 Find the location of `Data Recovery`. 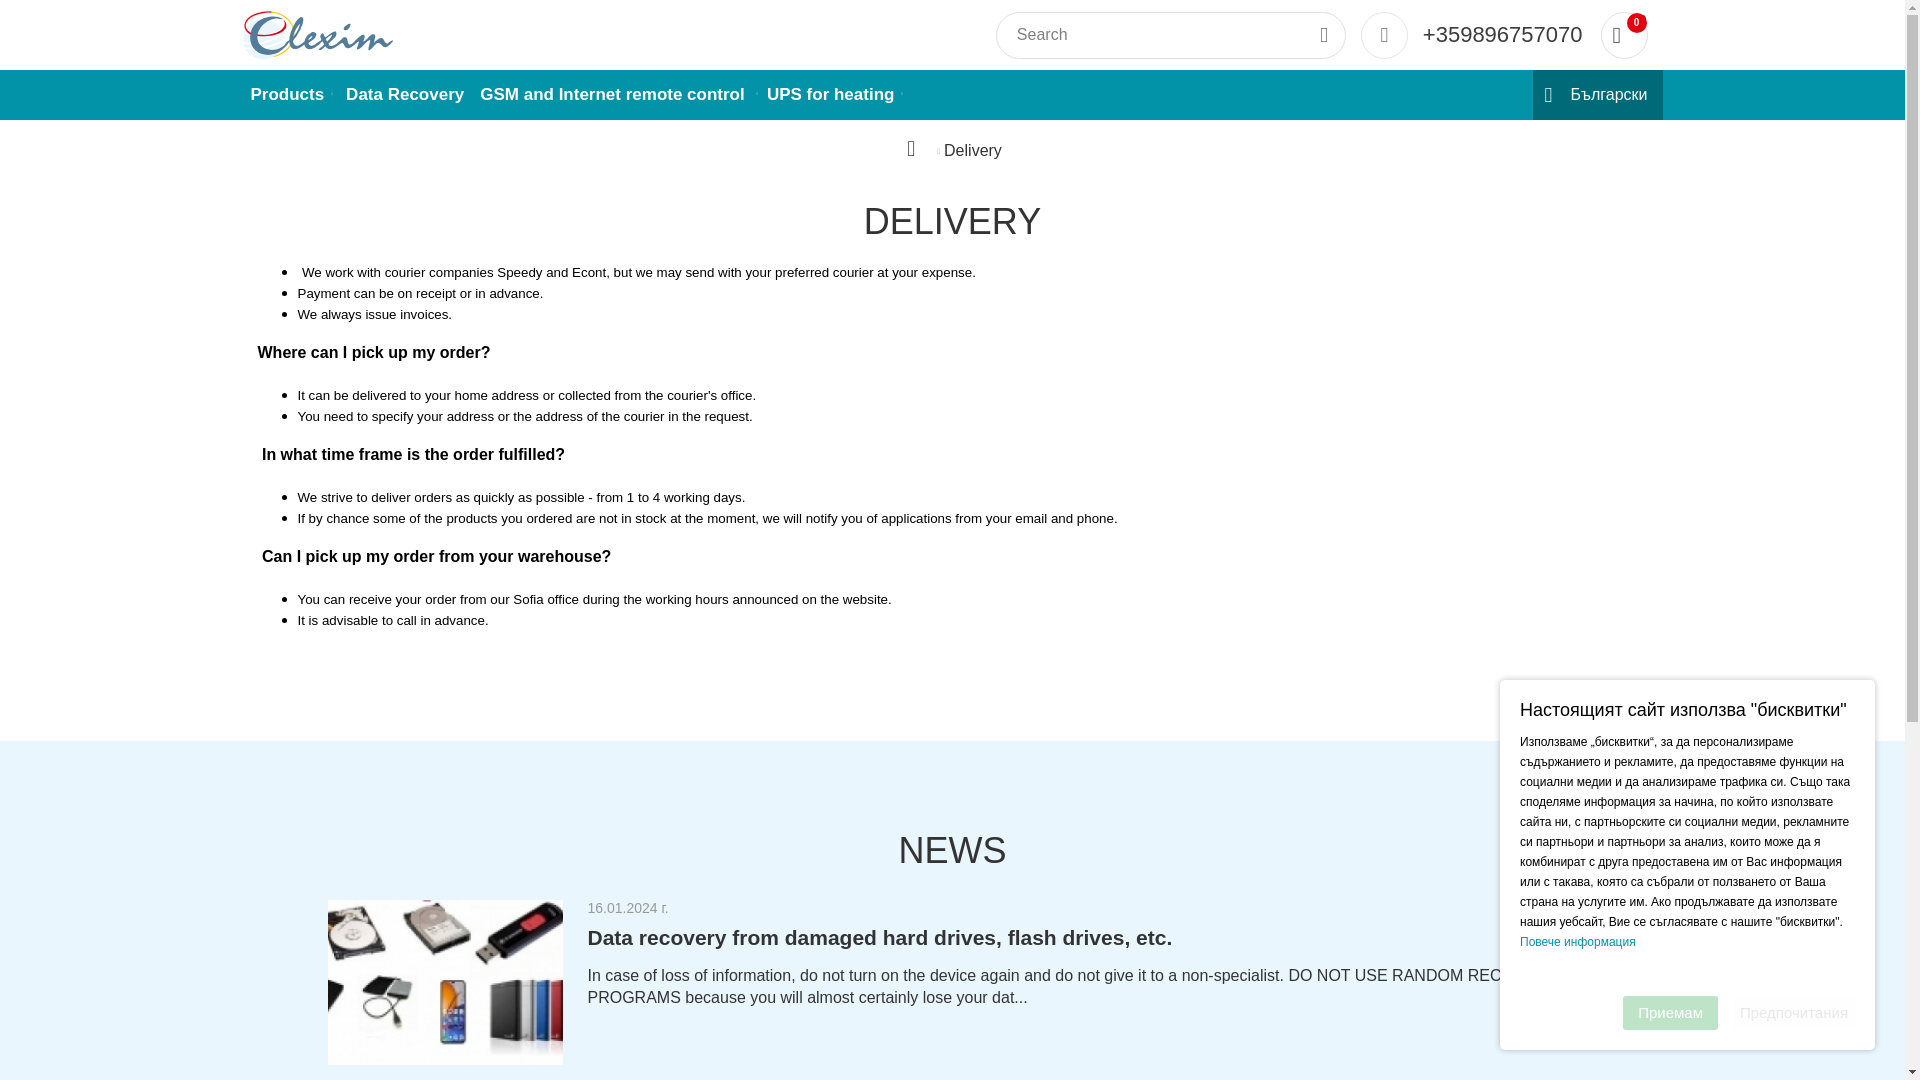

Data Recovery is located at coordinates (404, 94).